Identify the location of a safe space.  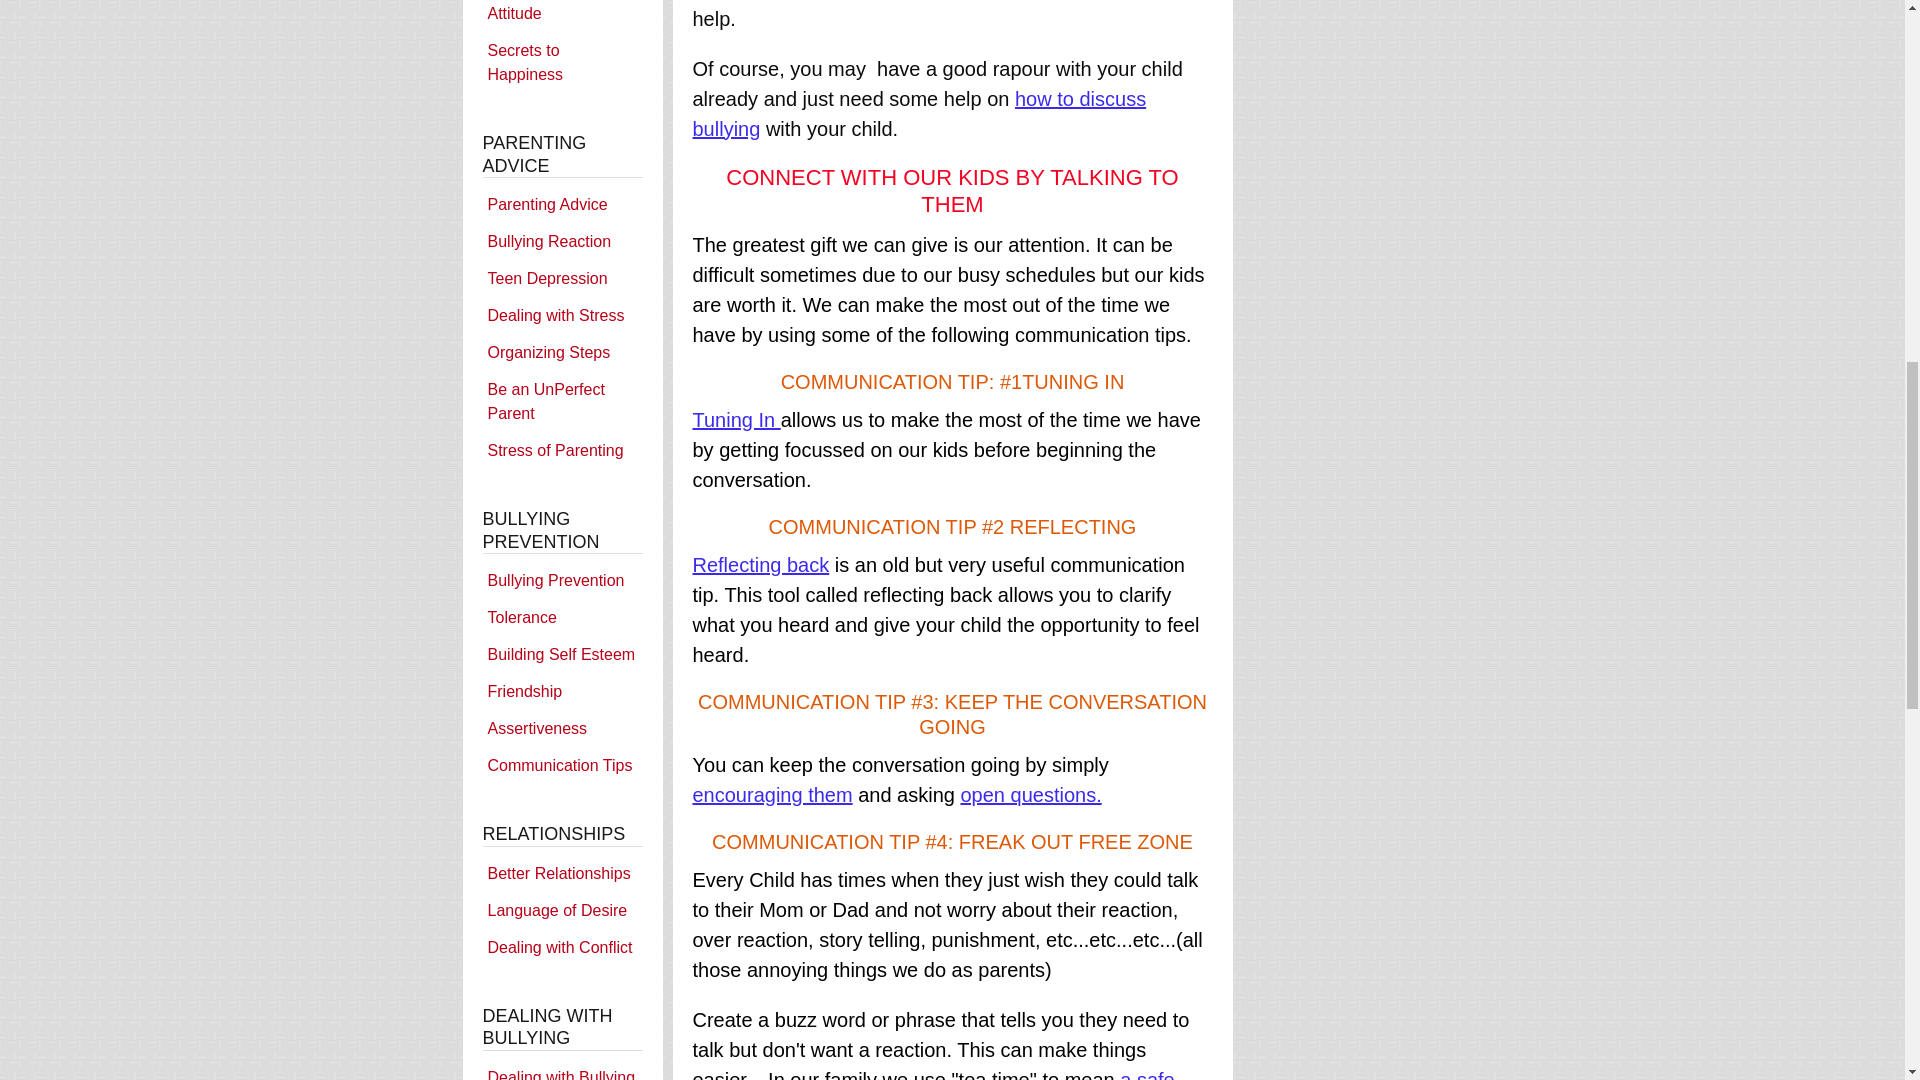
(932, 1074).